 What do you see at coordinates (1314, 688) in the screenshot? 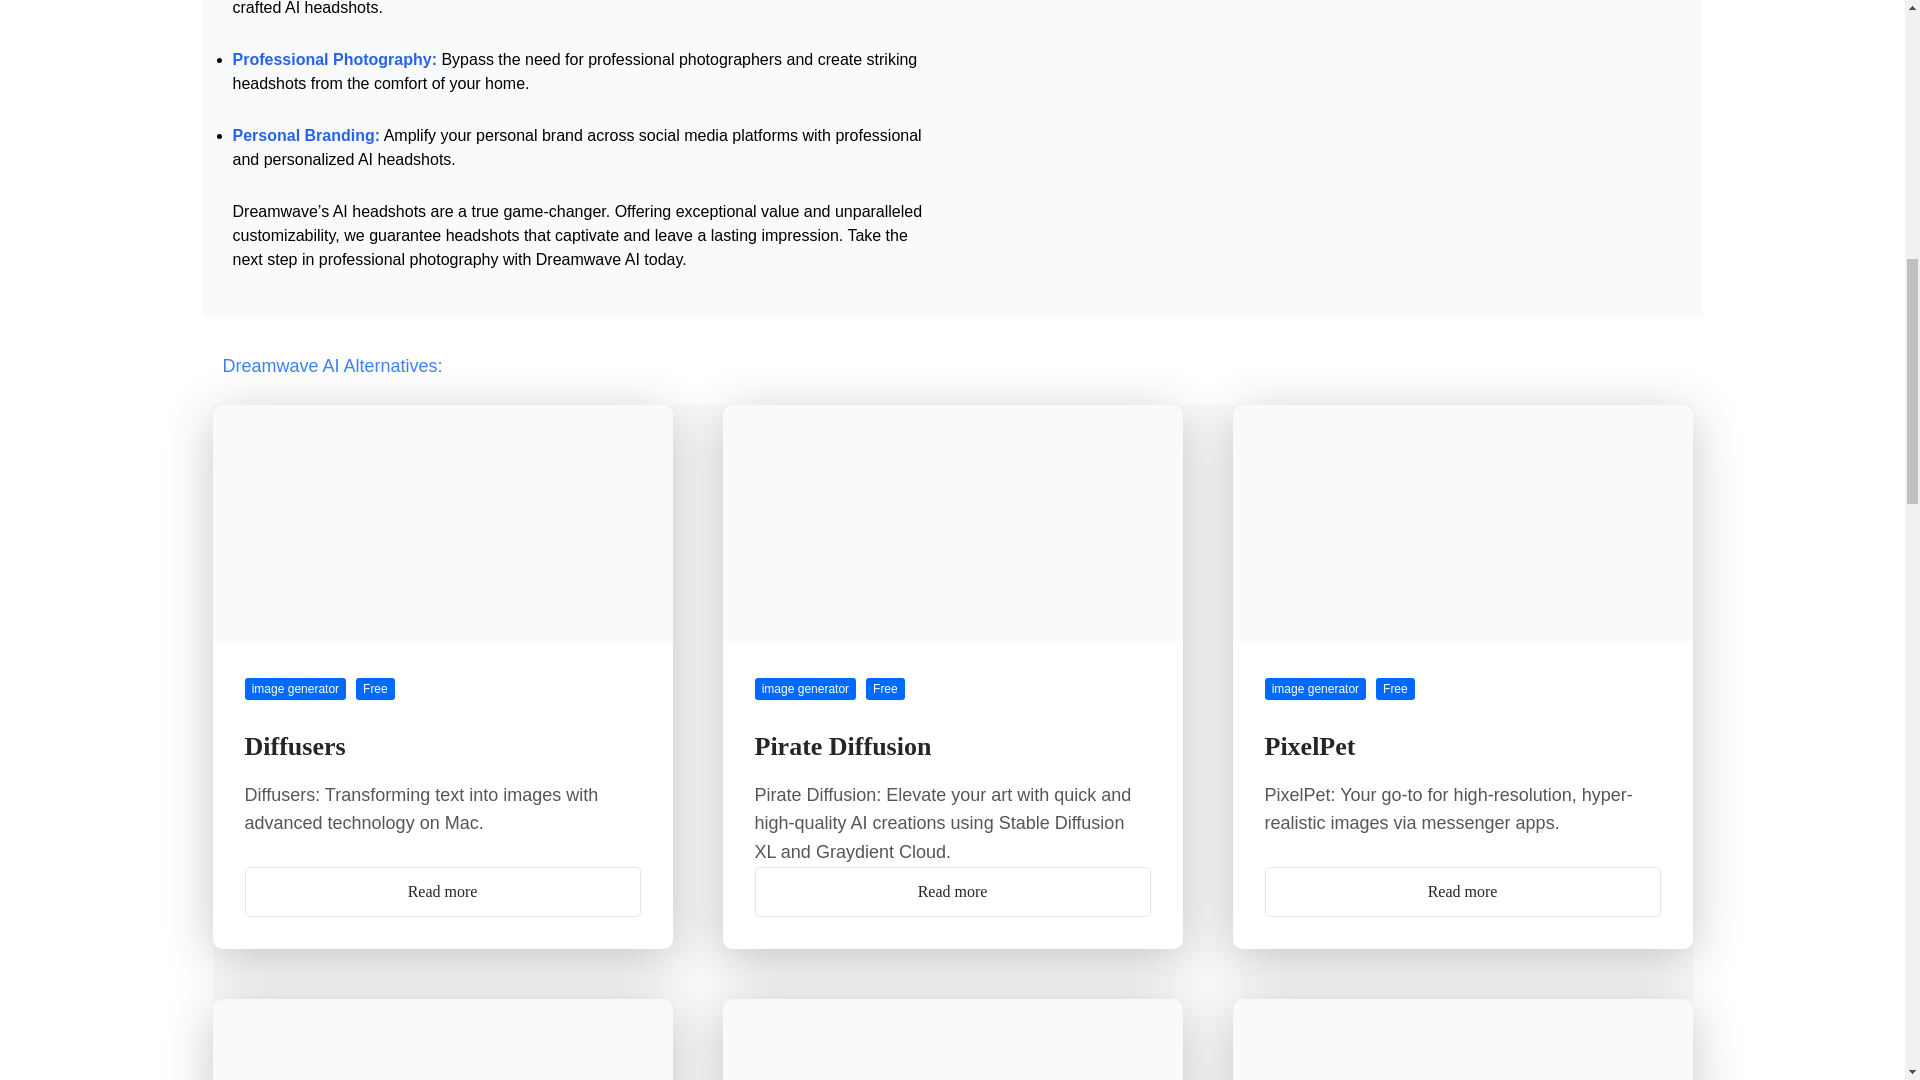
I see `image generator` at bounding box center [1314, 688].